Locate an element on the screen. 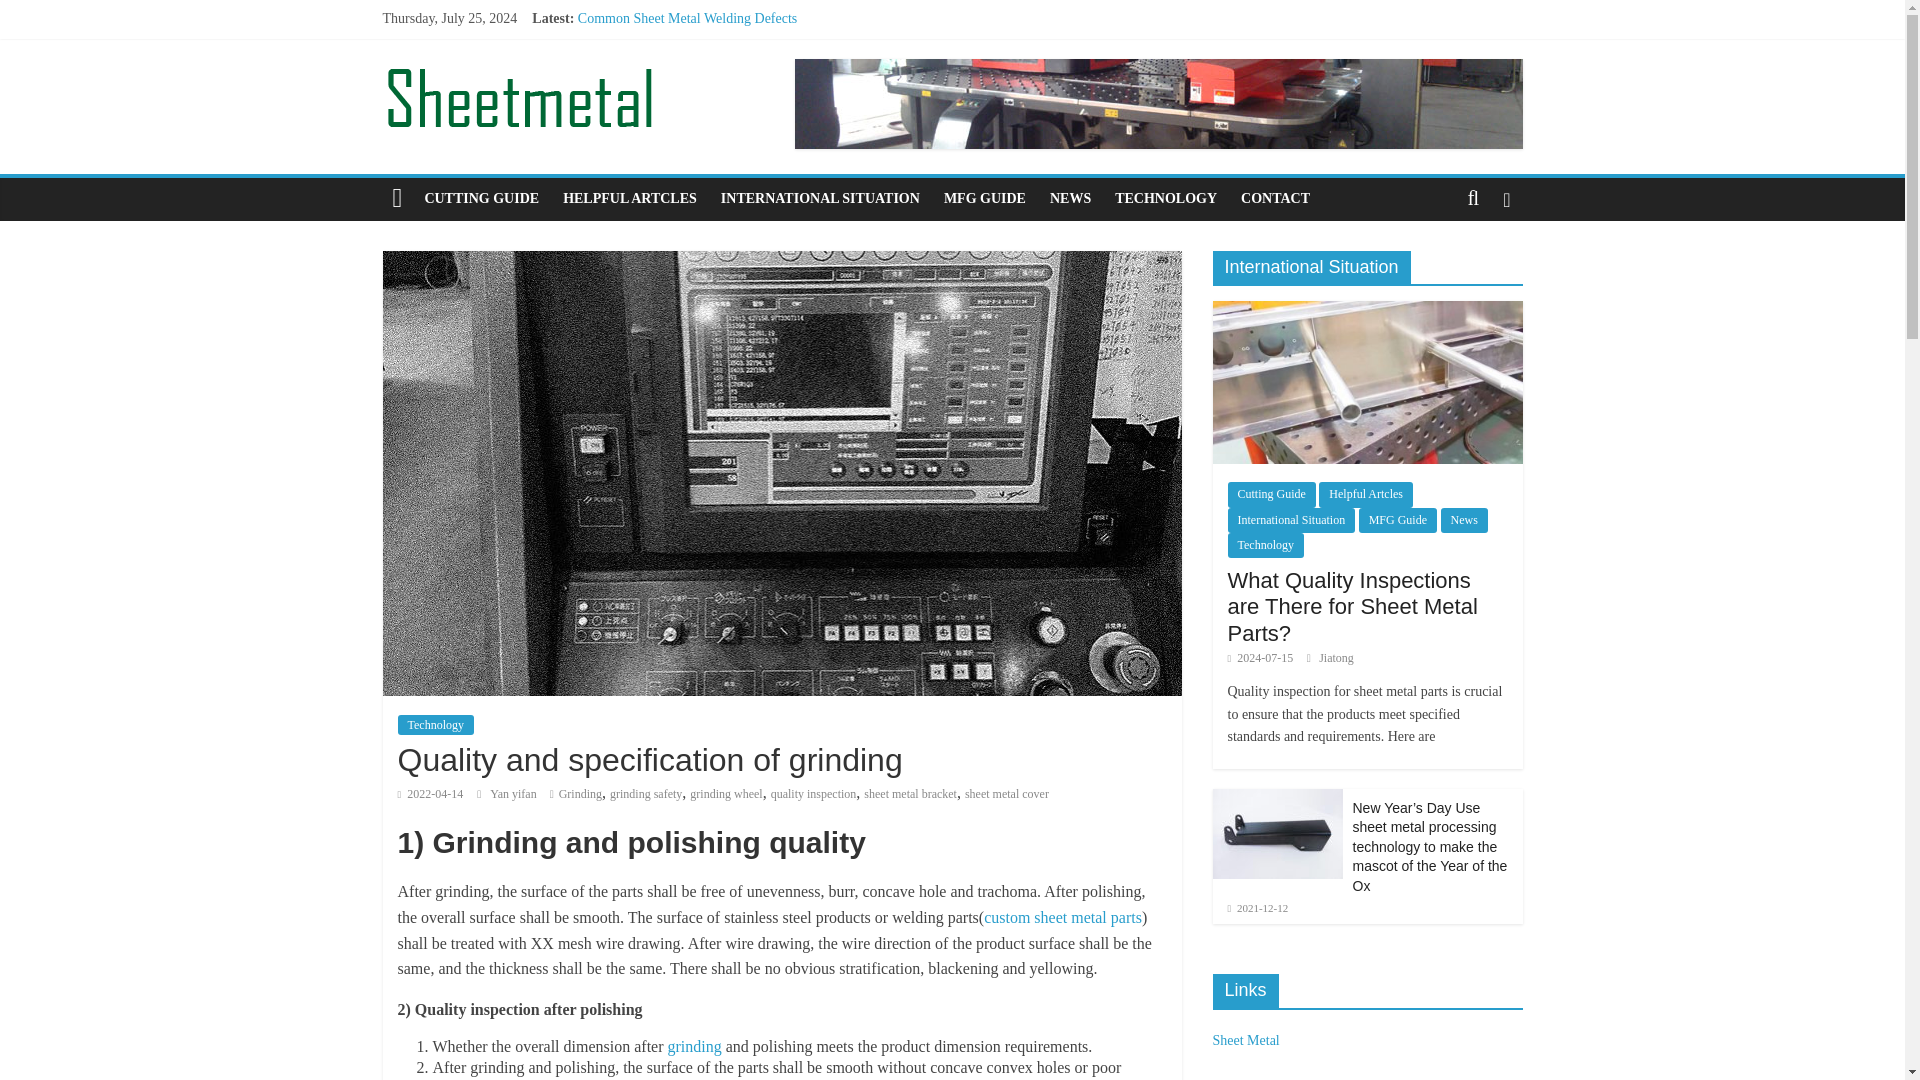  grinding wheel is located at coordinates (726, 794).